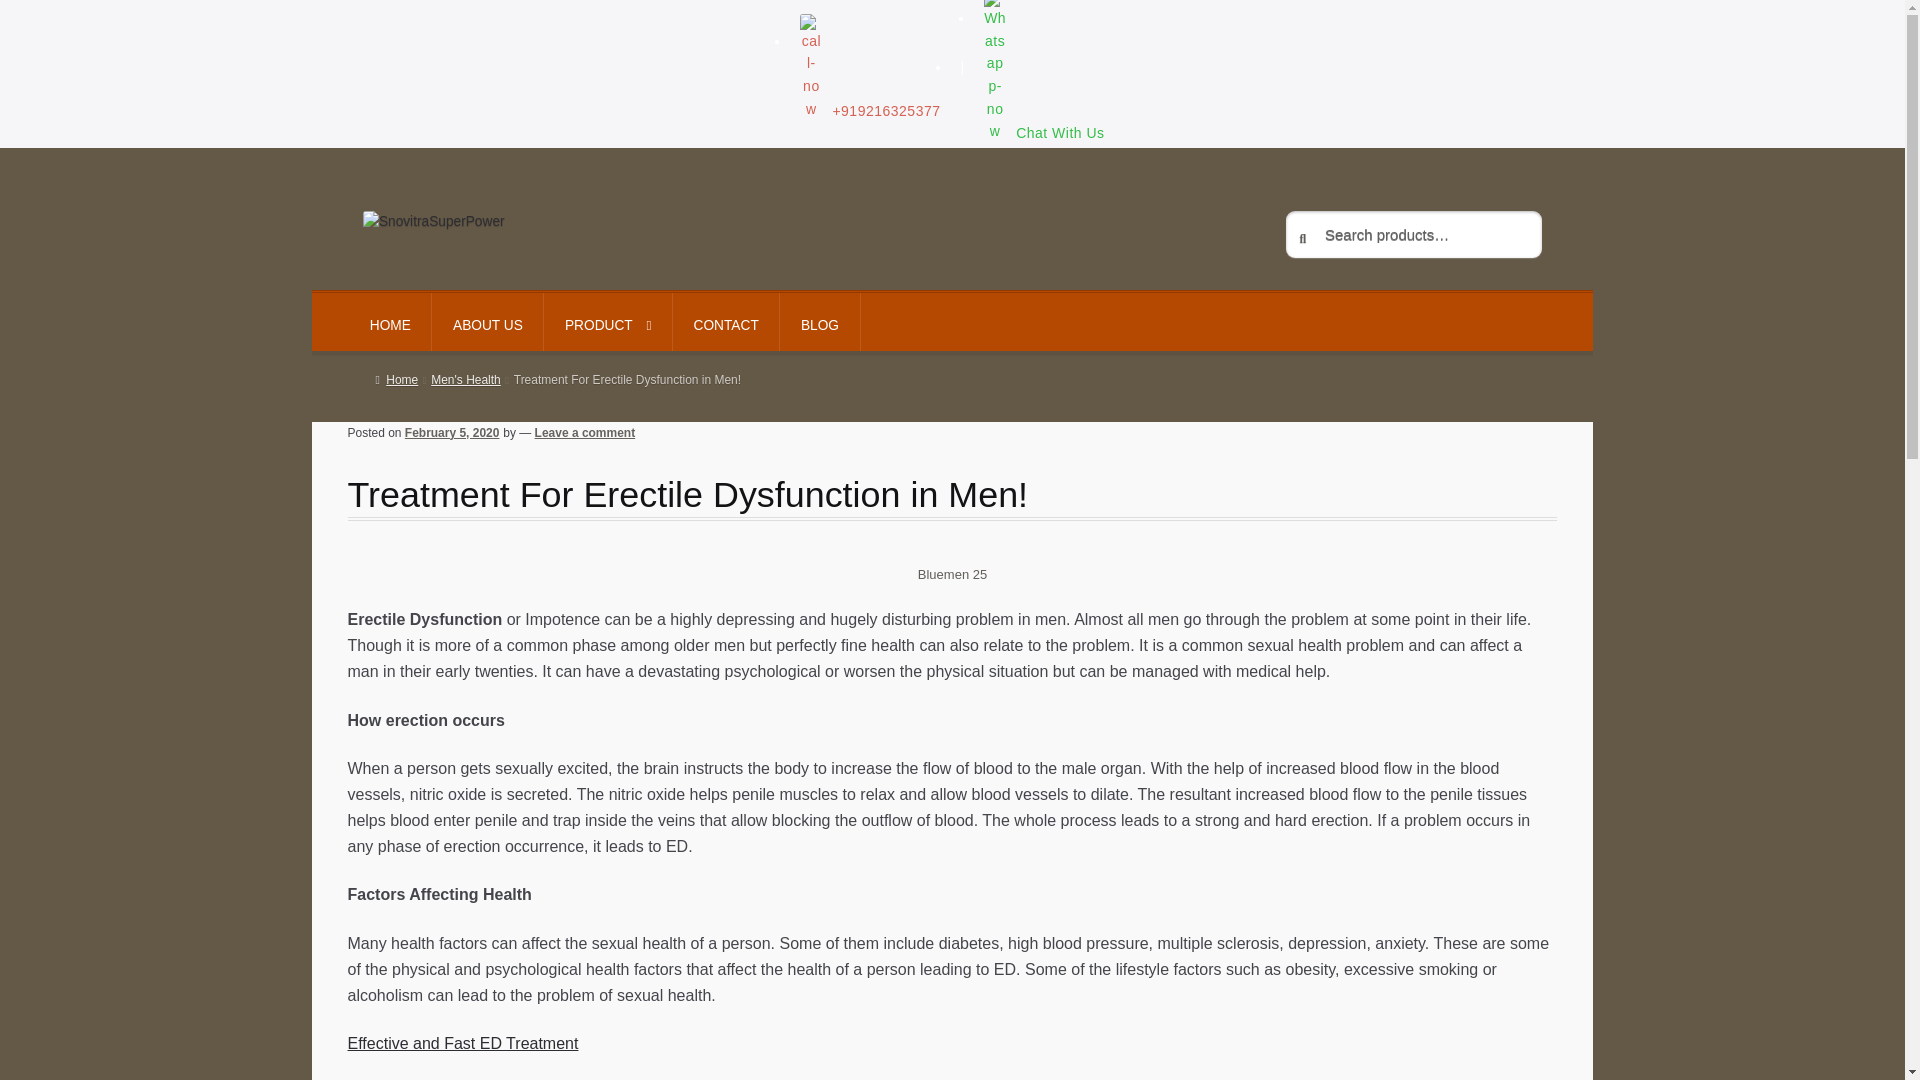 The width and height of the screenshot is (1920, 1080). Describe the element at coordinates (390, 322) in the screenshot. I see `HOME` at that location.